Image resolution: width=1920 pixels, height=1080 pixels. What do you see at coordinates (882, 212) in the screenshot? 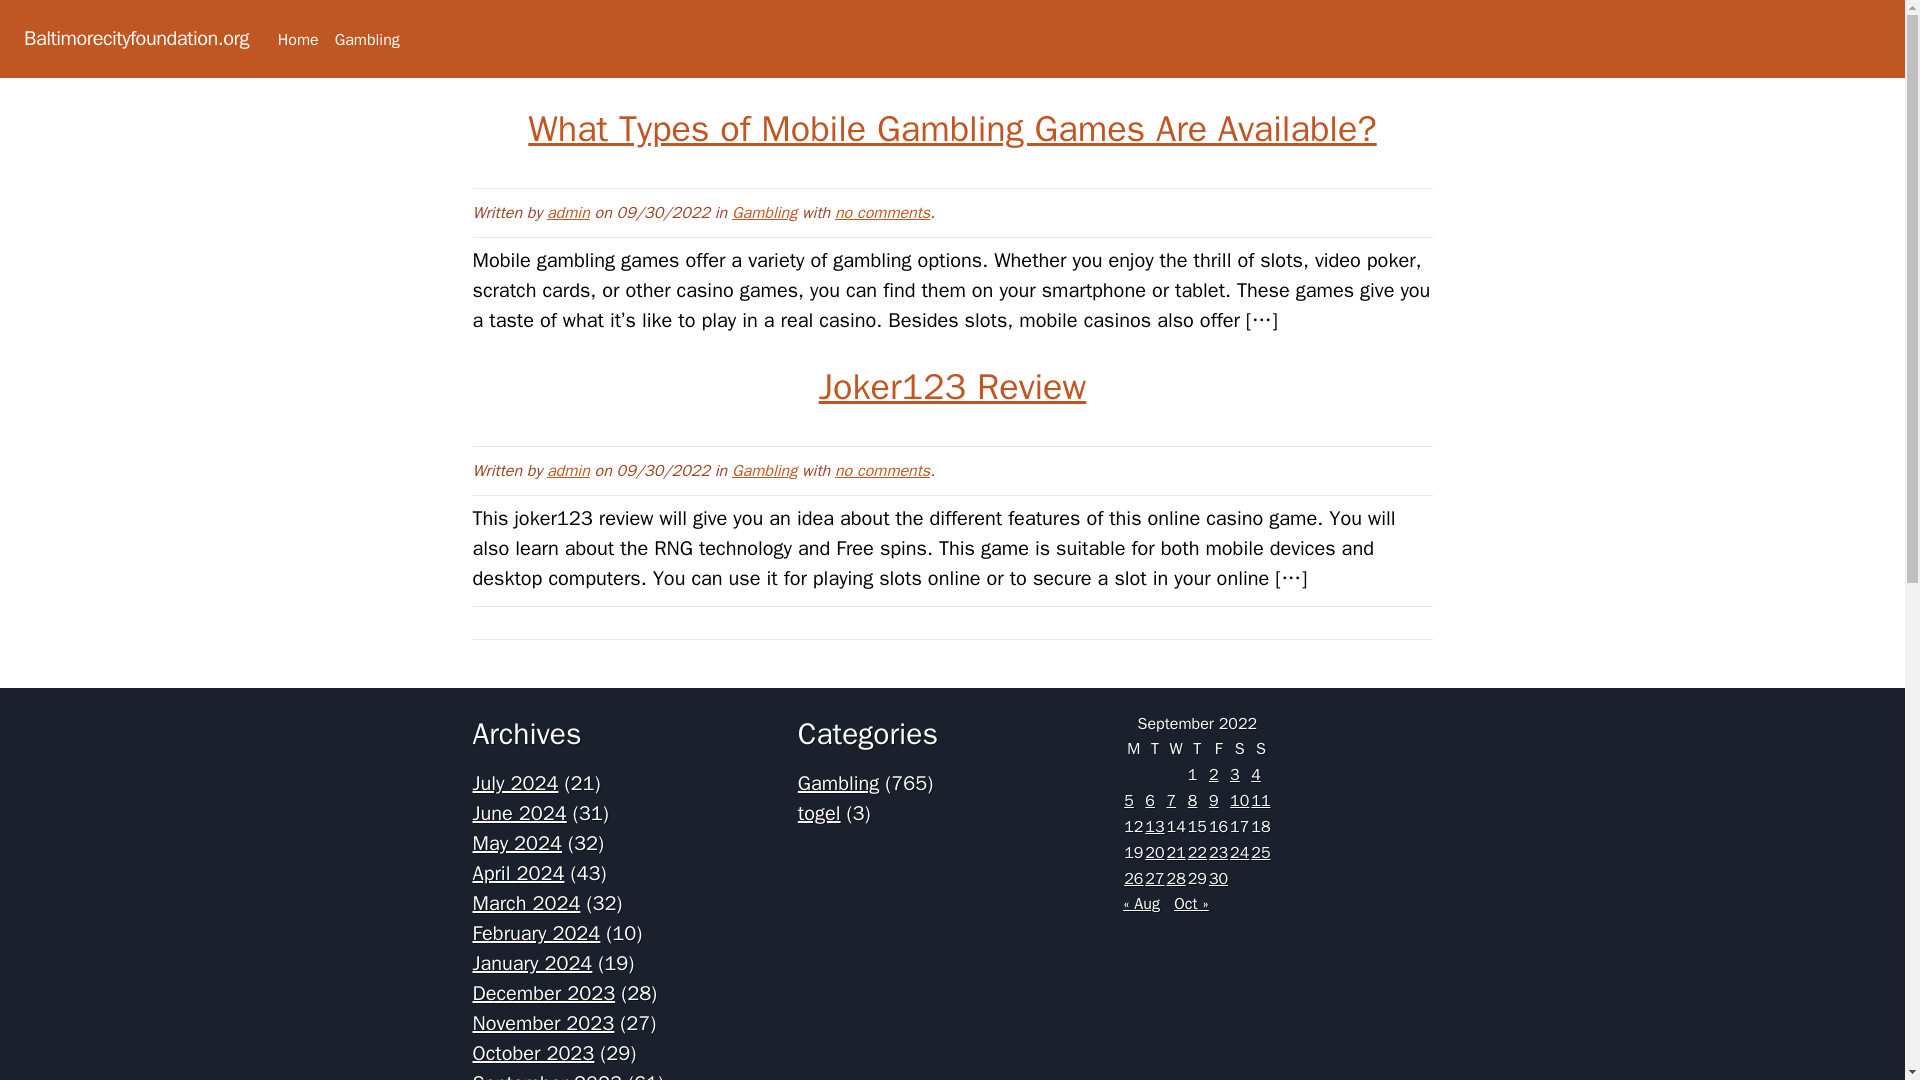
I see `no comments` at bounding box center [882, 212].